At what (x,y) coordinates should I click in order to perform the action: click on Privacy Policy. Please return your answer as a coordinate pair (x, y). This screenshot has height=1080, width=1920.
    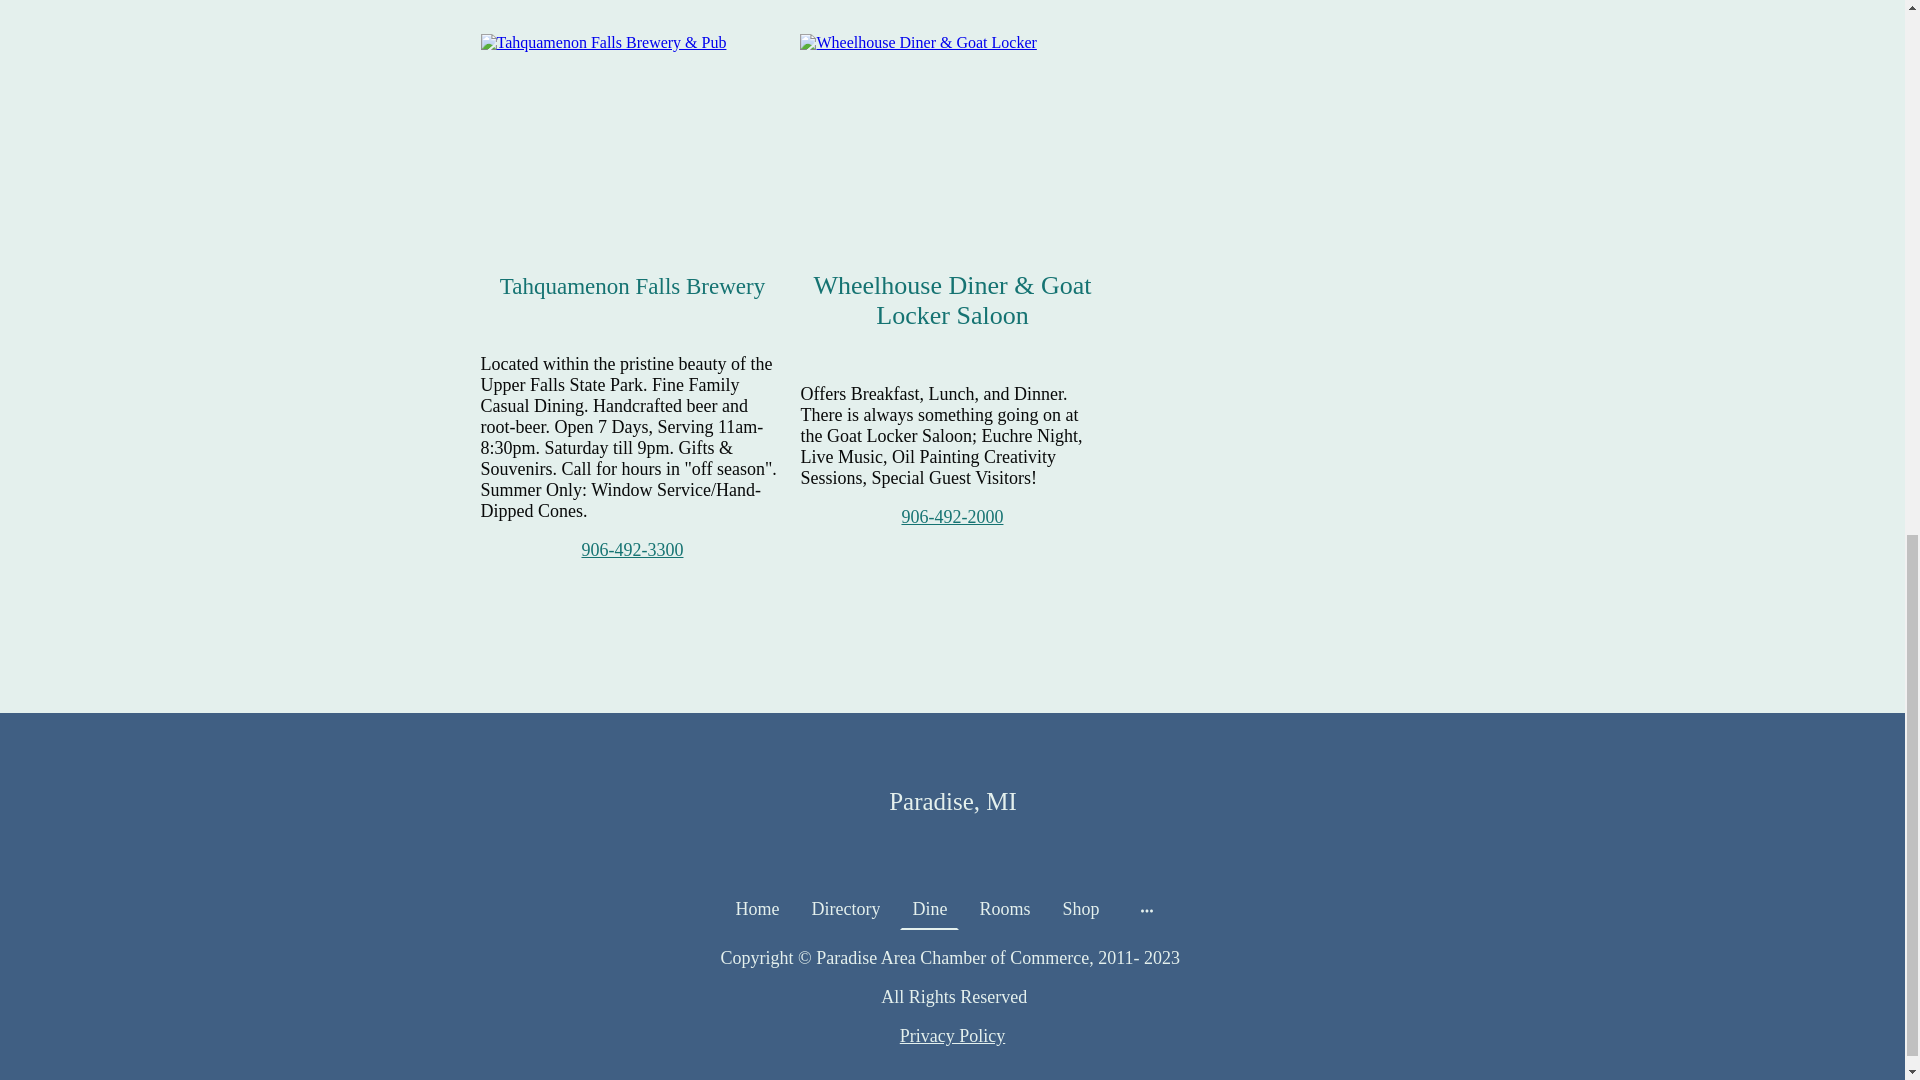
    Looking at the image, I should click on (953, 1036).